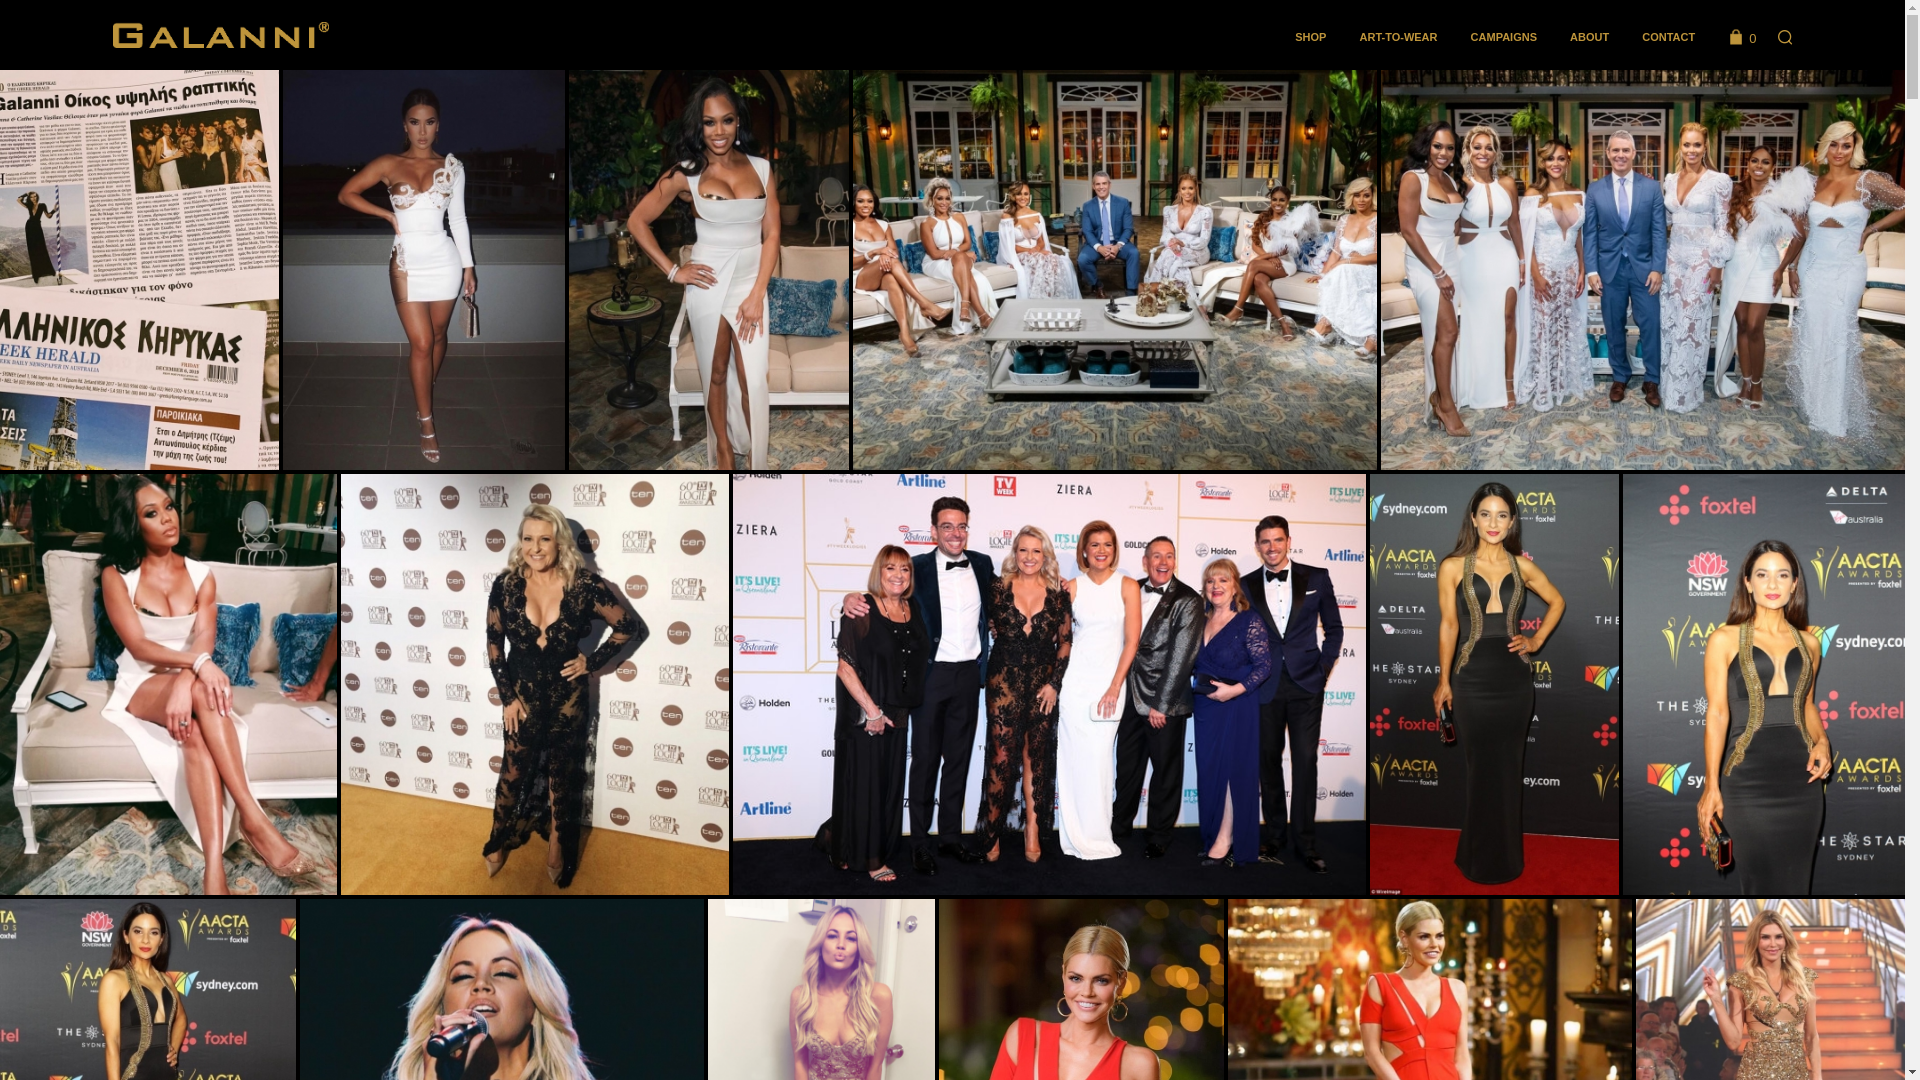  Describe the element at coordinates (1398, 38) in the screenshot. I see `ART-TO-WEAR` at that location.